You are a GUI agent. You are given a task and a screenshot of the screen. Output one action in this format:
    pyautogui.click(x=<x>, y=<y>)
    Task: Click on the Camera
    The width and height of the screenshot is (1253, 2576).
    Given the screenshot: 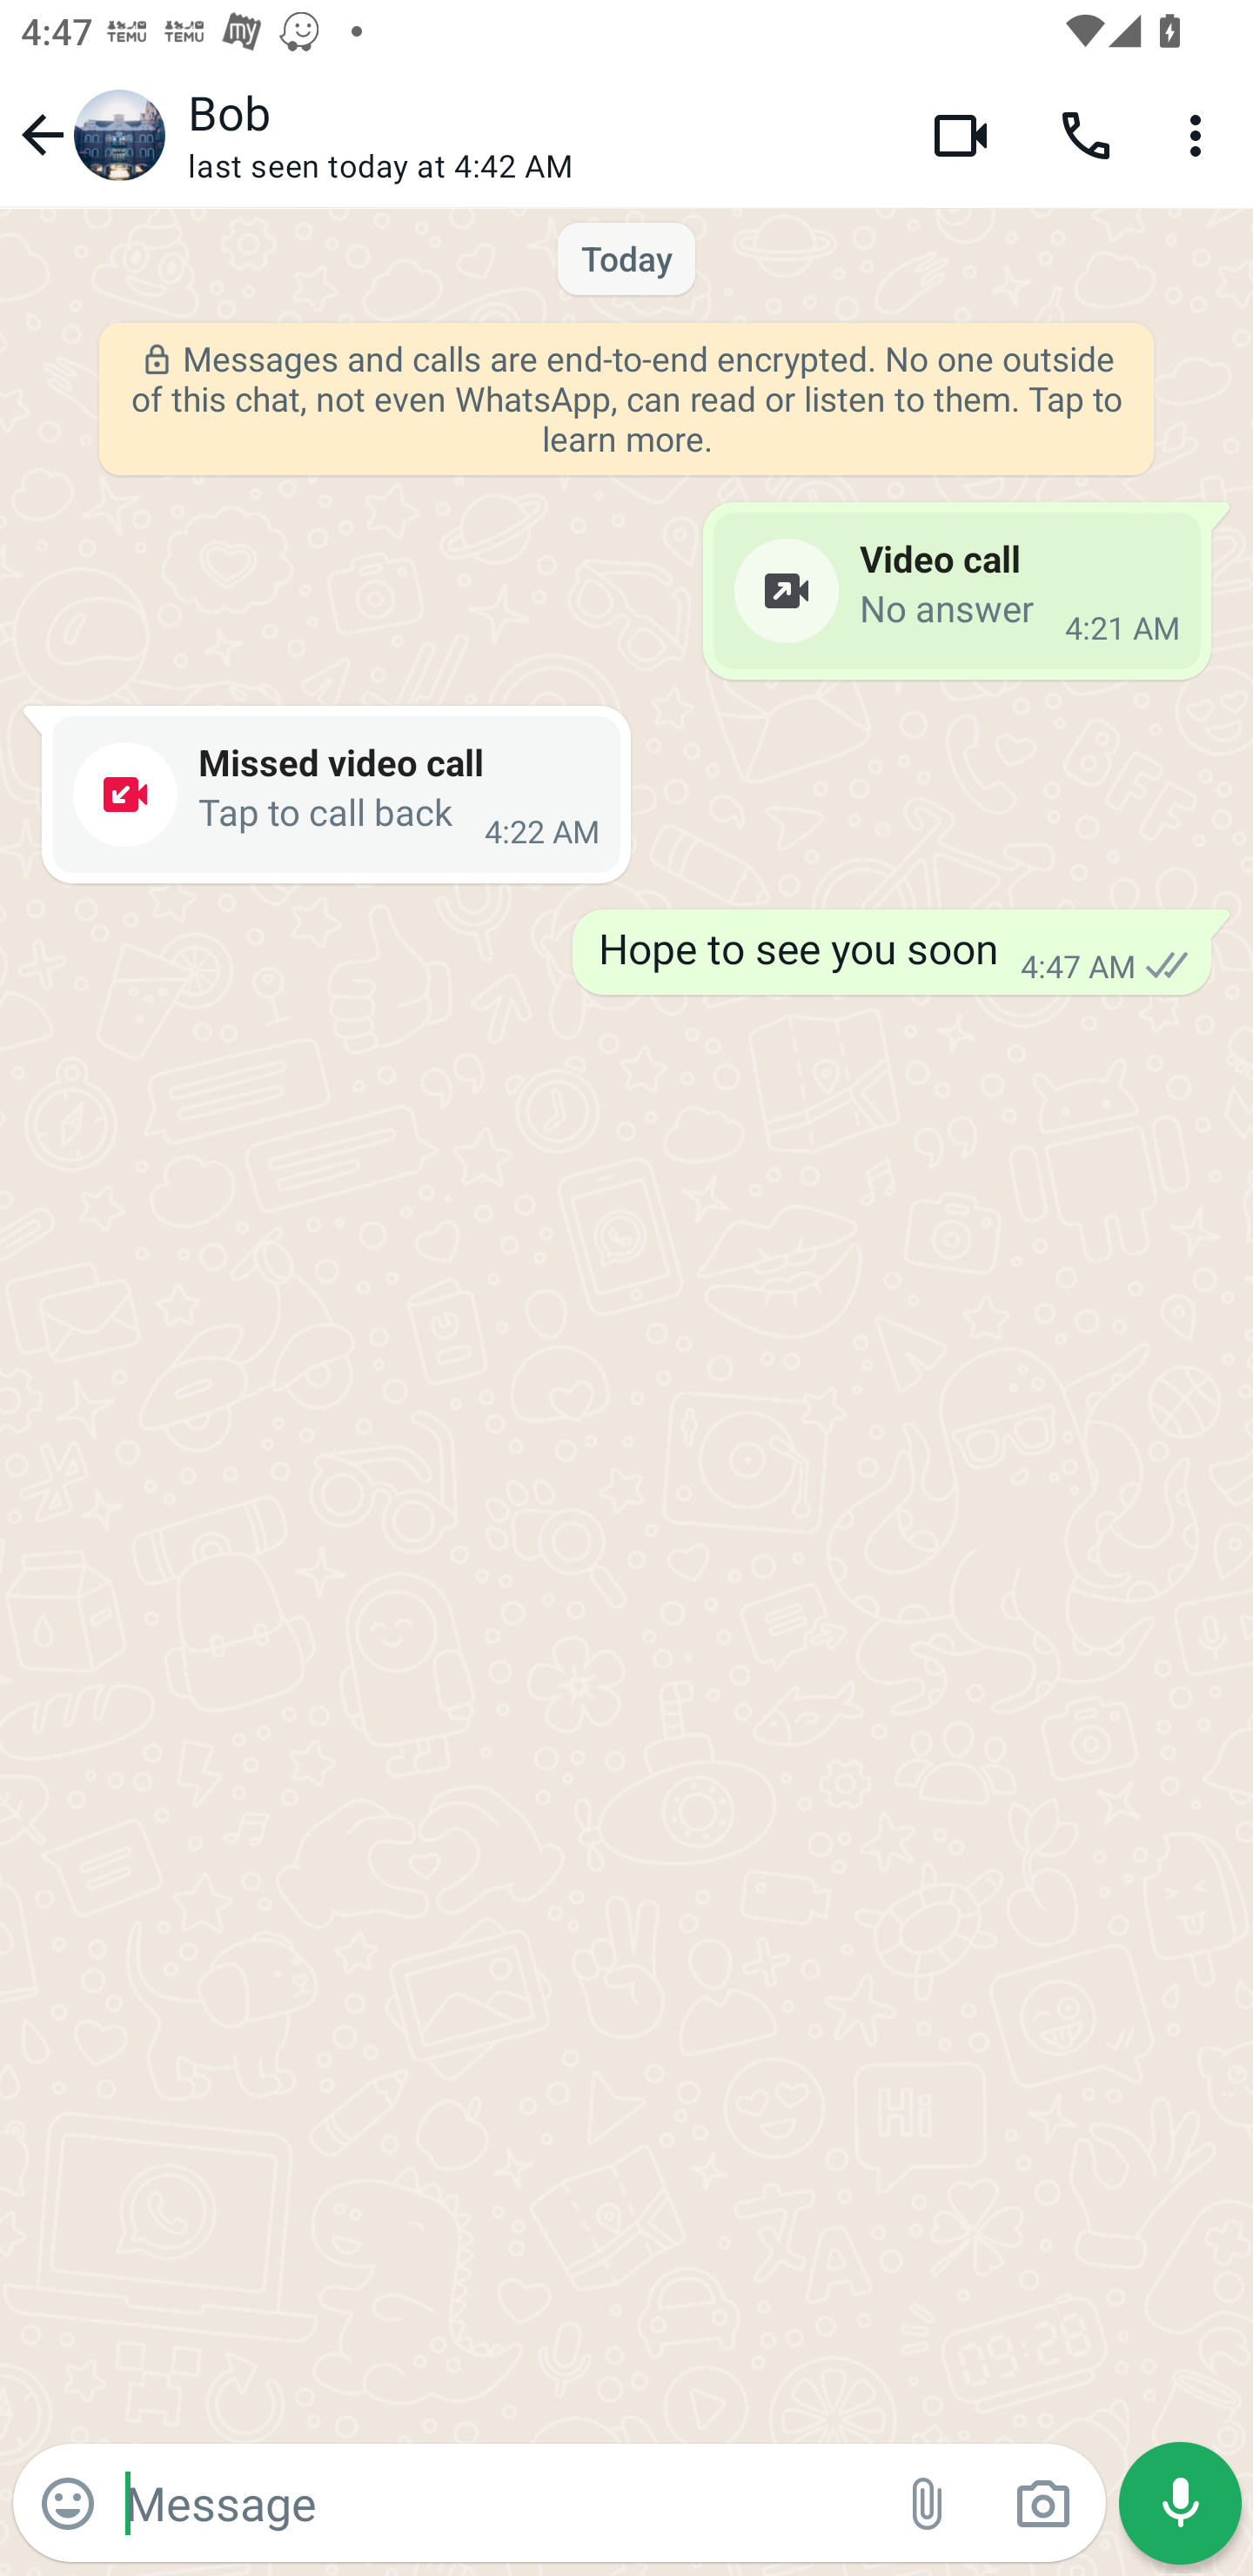 What is the action you would take?
    pyautogui.click(x=1042, y=2504)
    